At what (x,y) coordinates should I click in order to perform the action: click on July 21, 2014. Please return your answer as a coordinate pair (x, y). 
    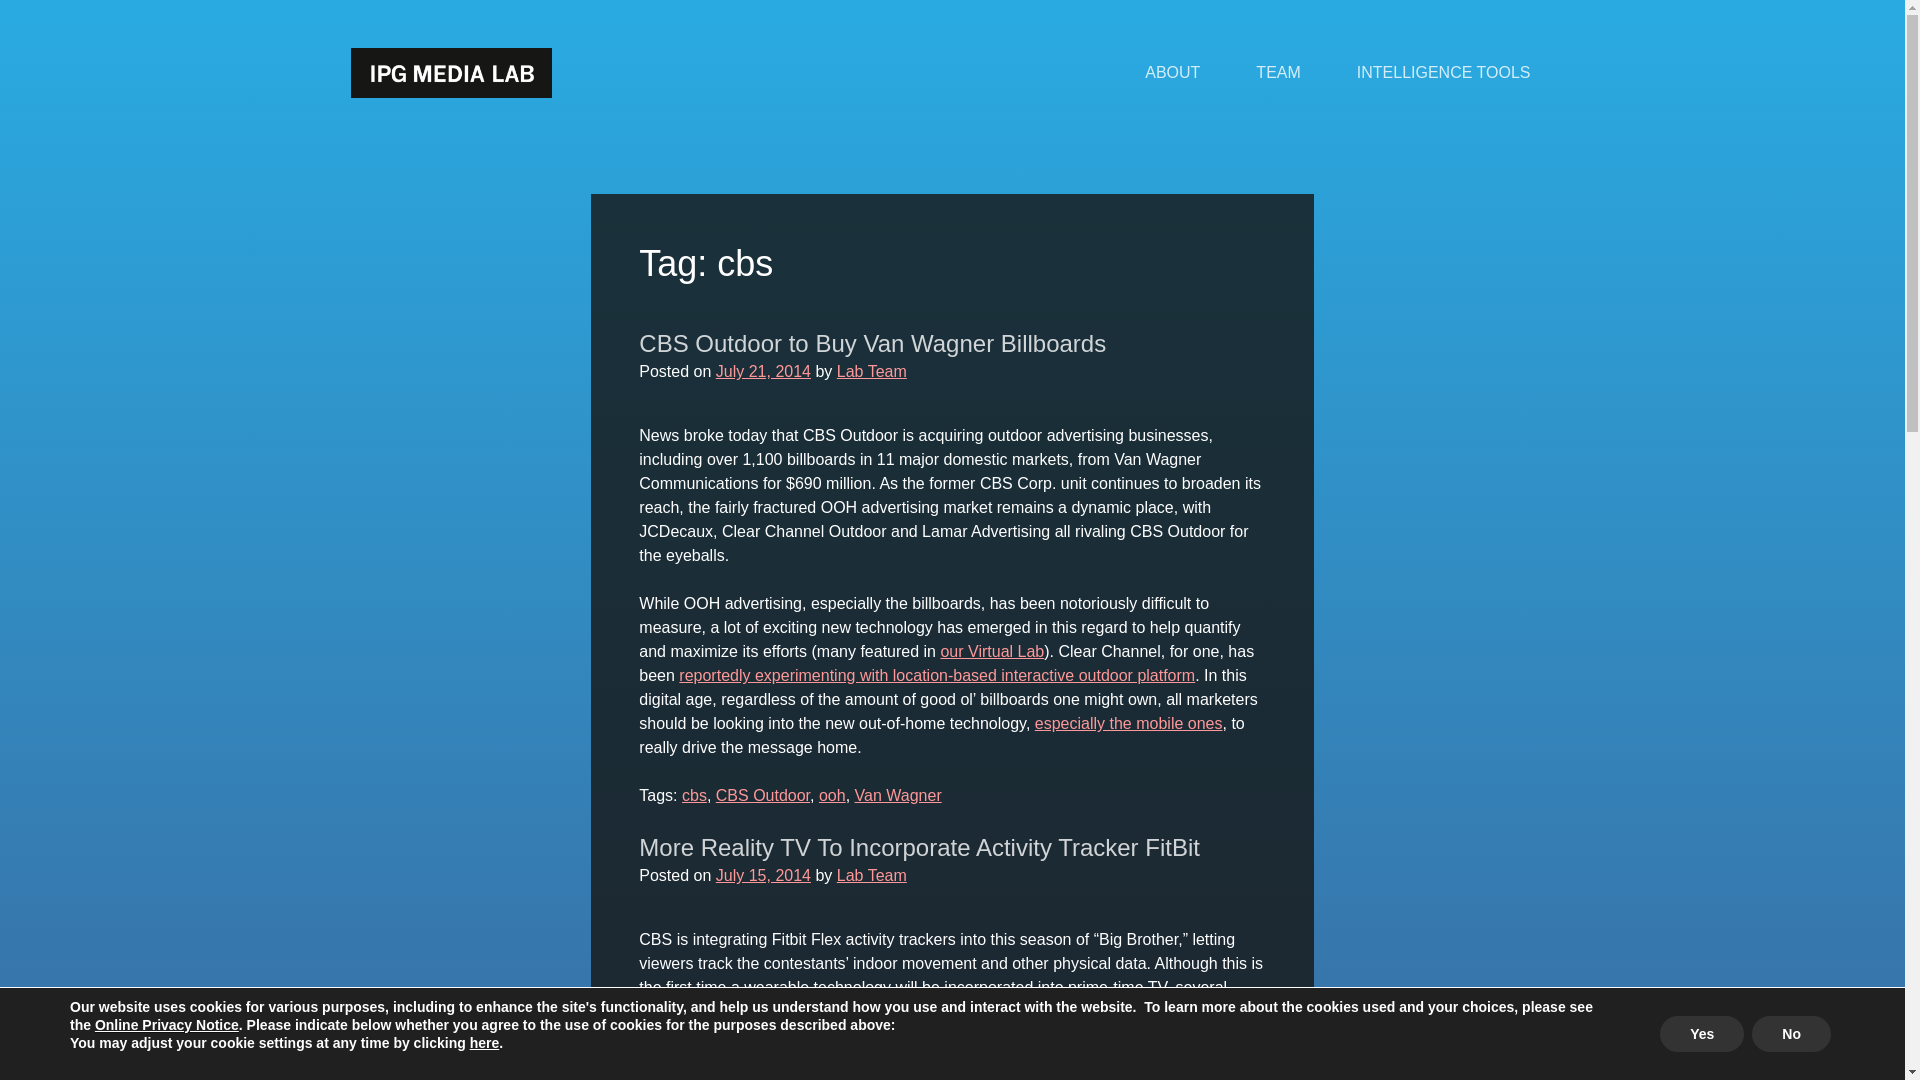
    Looking at the image, I should click on (763, 371).